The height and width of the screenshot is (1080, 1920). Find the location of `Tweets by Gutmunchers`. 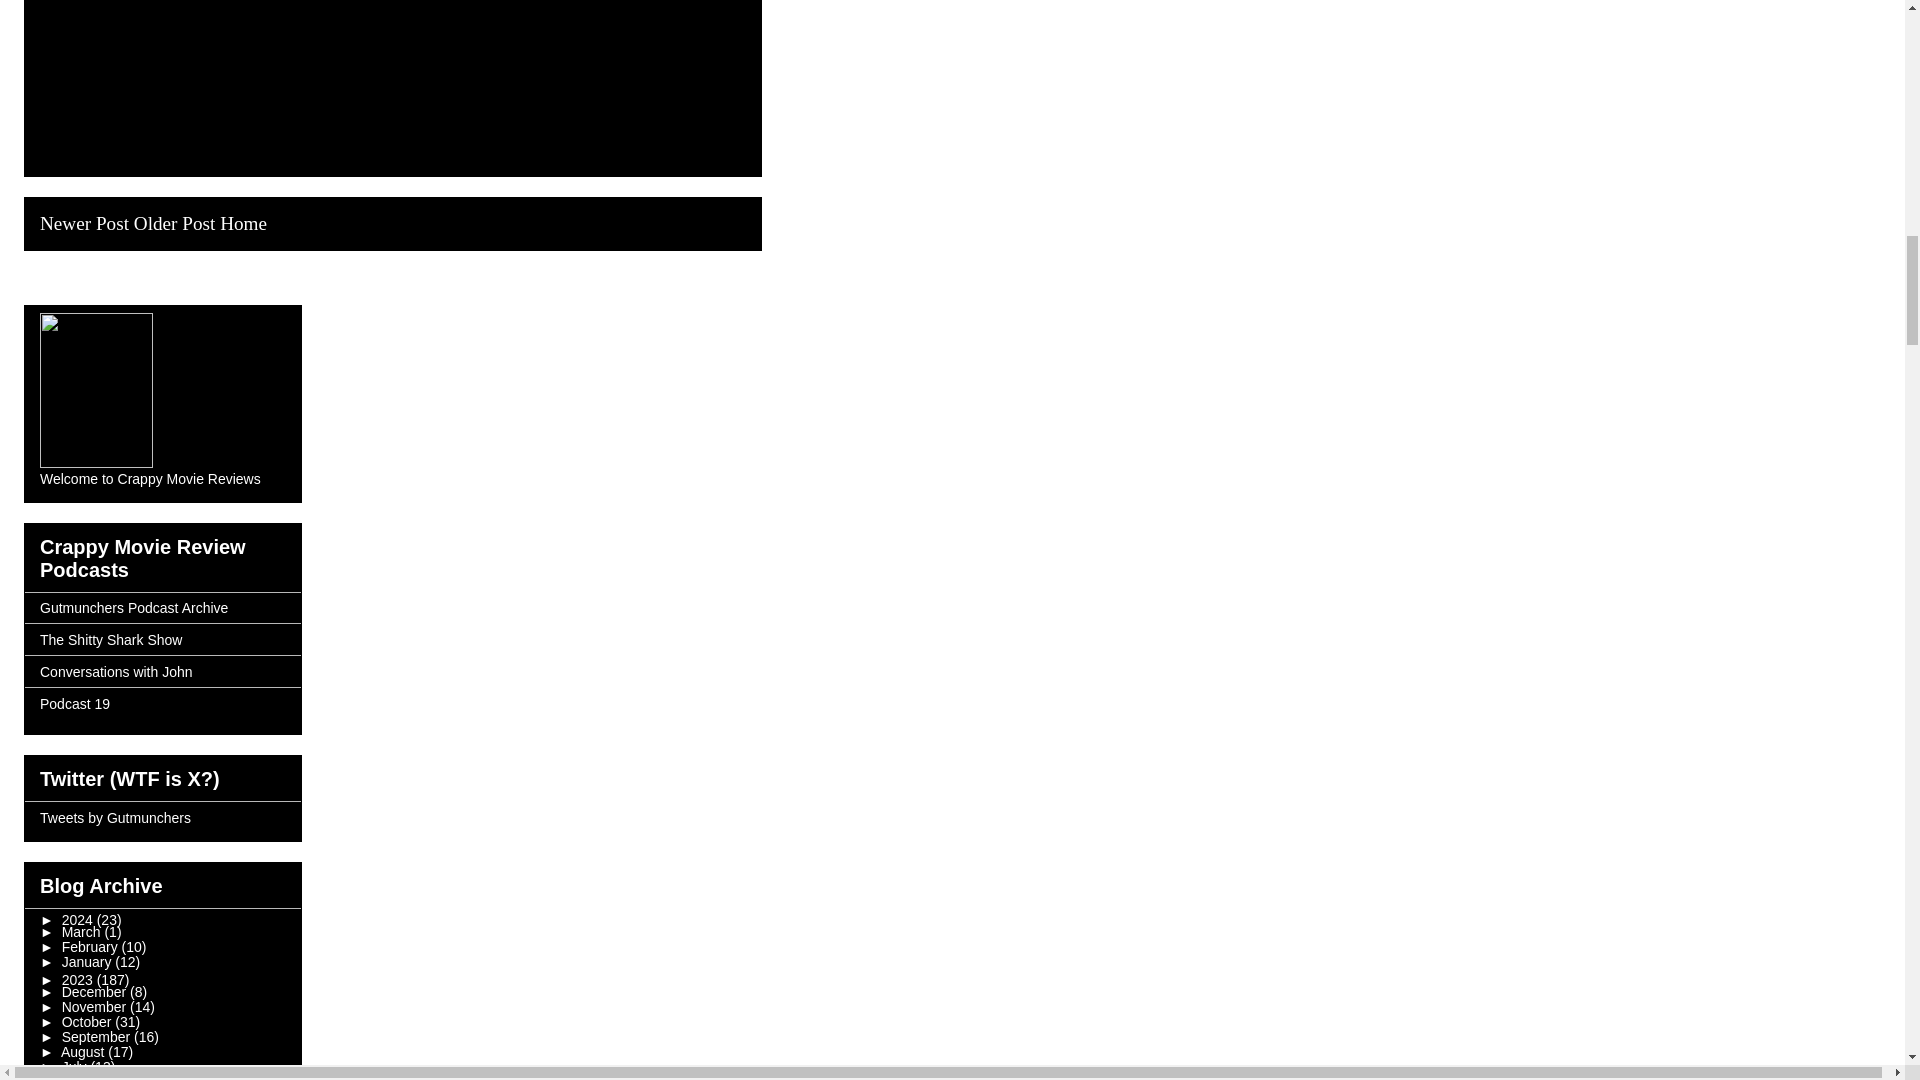

Tweets by Gutmunchers is located at coordinates (115, 818).